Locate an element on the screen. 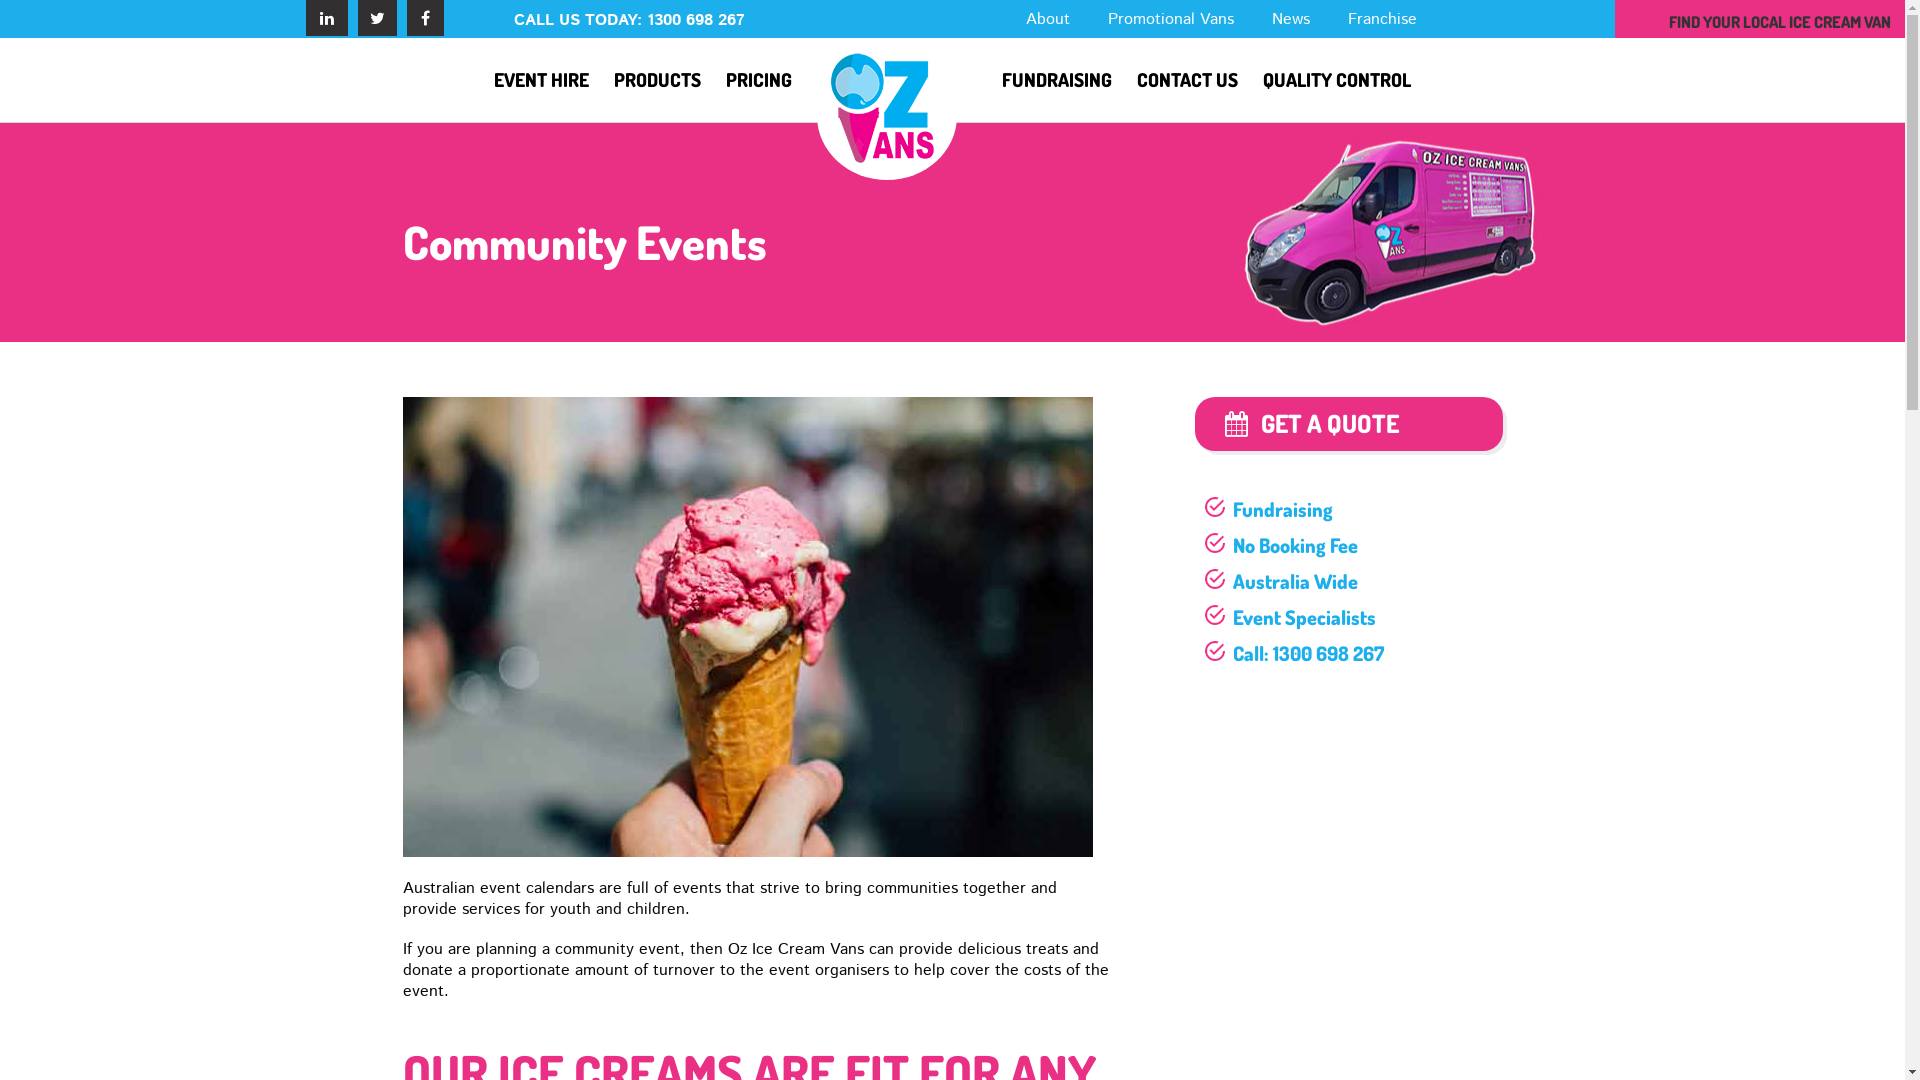  Promotional Vans is located at coordinates (1171, 19).